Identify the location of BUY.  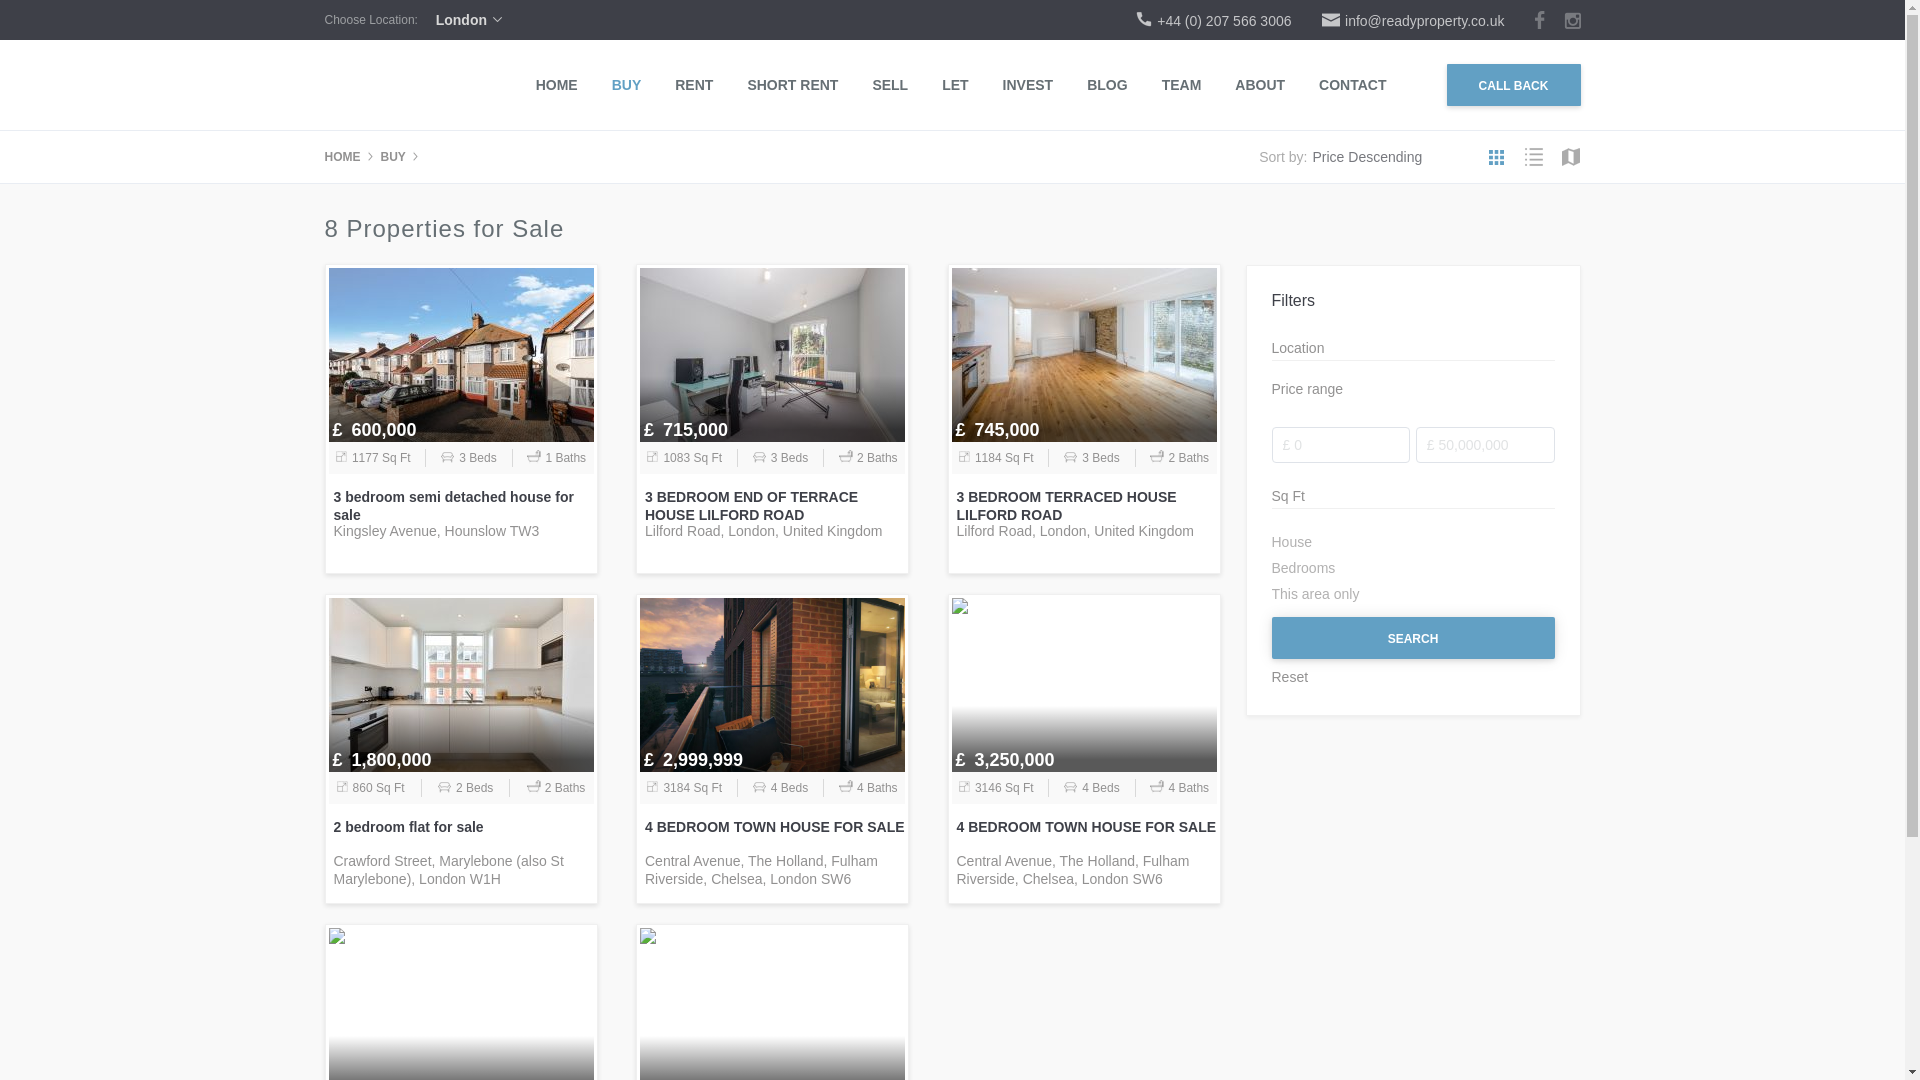
(392, 157).